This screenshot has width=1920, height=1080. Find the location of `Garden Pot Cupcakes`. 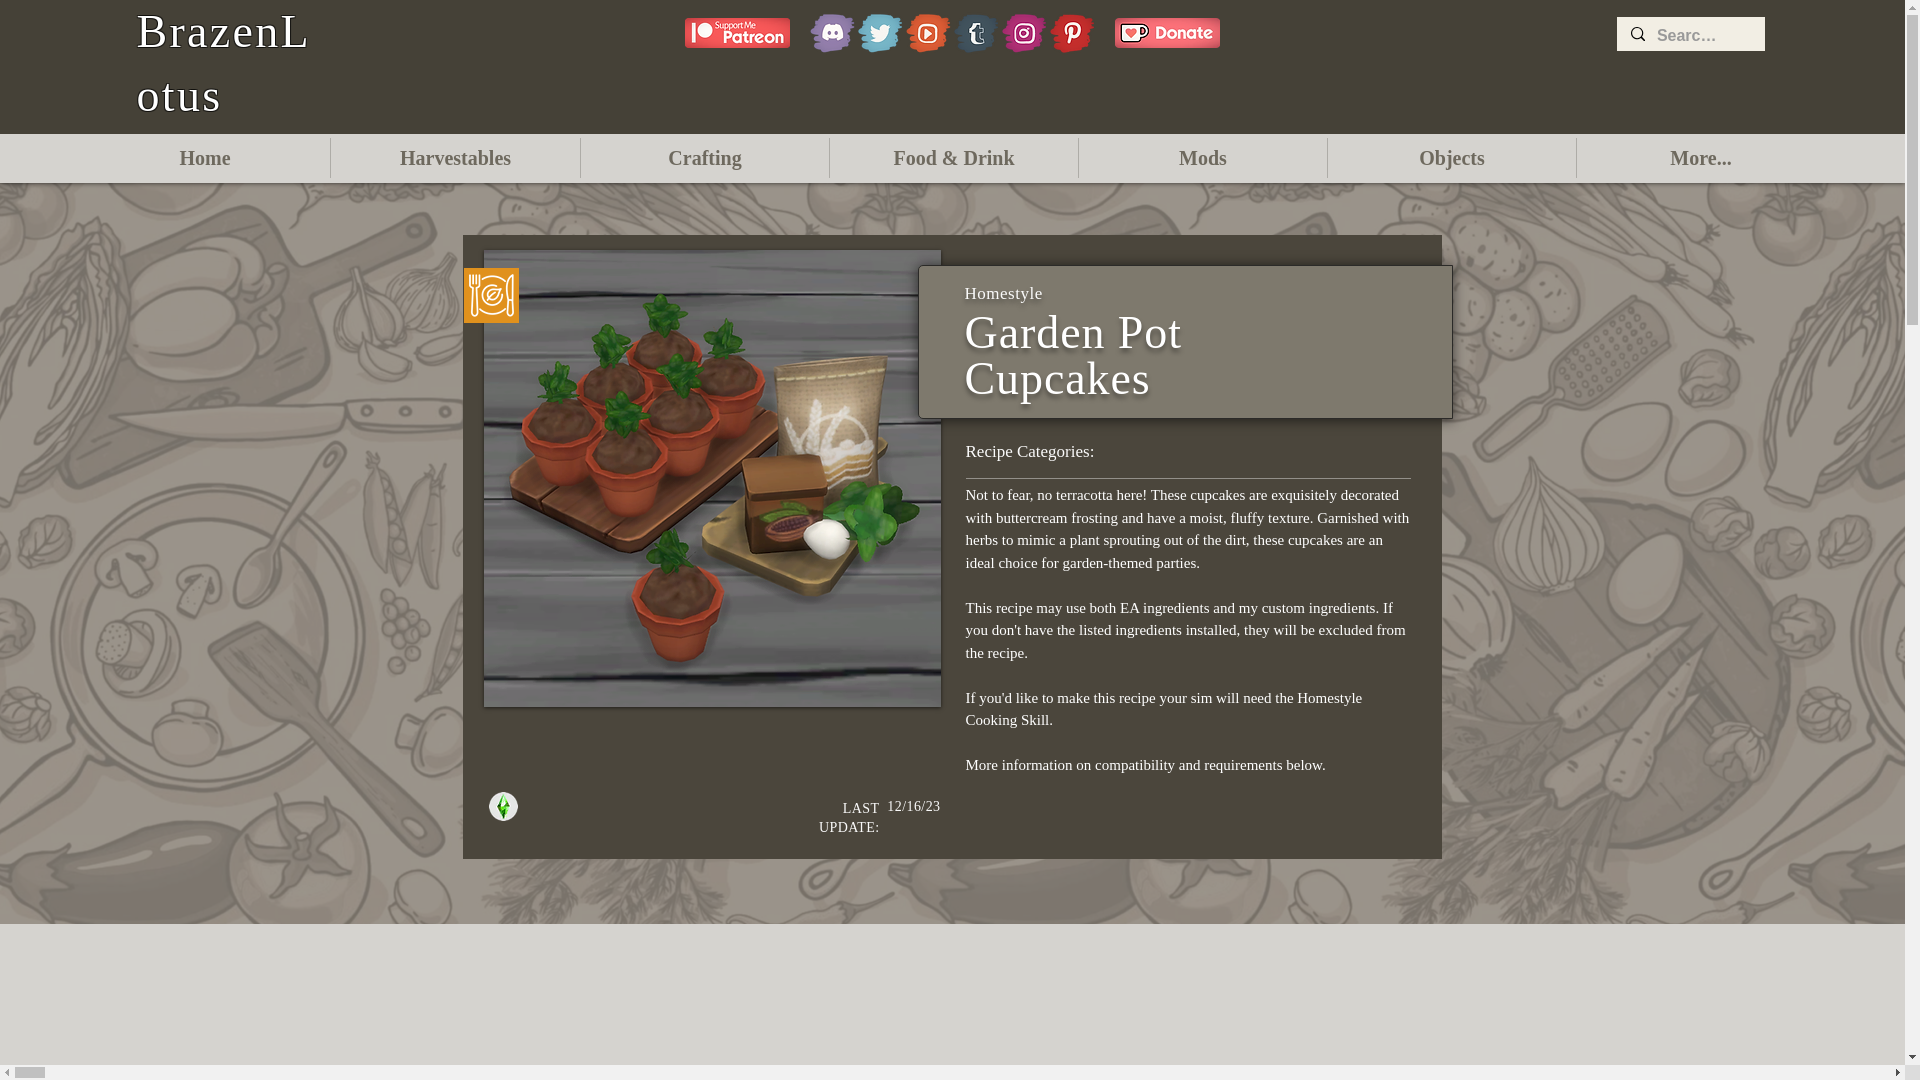

Garden Pot Cupcakes is located at coordinates (712, 478).